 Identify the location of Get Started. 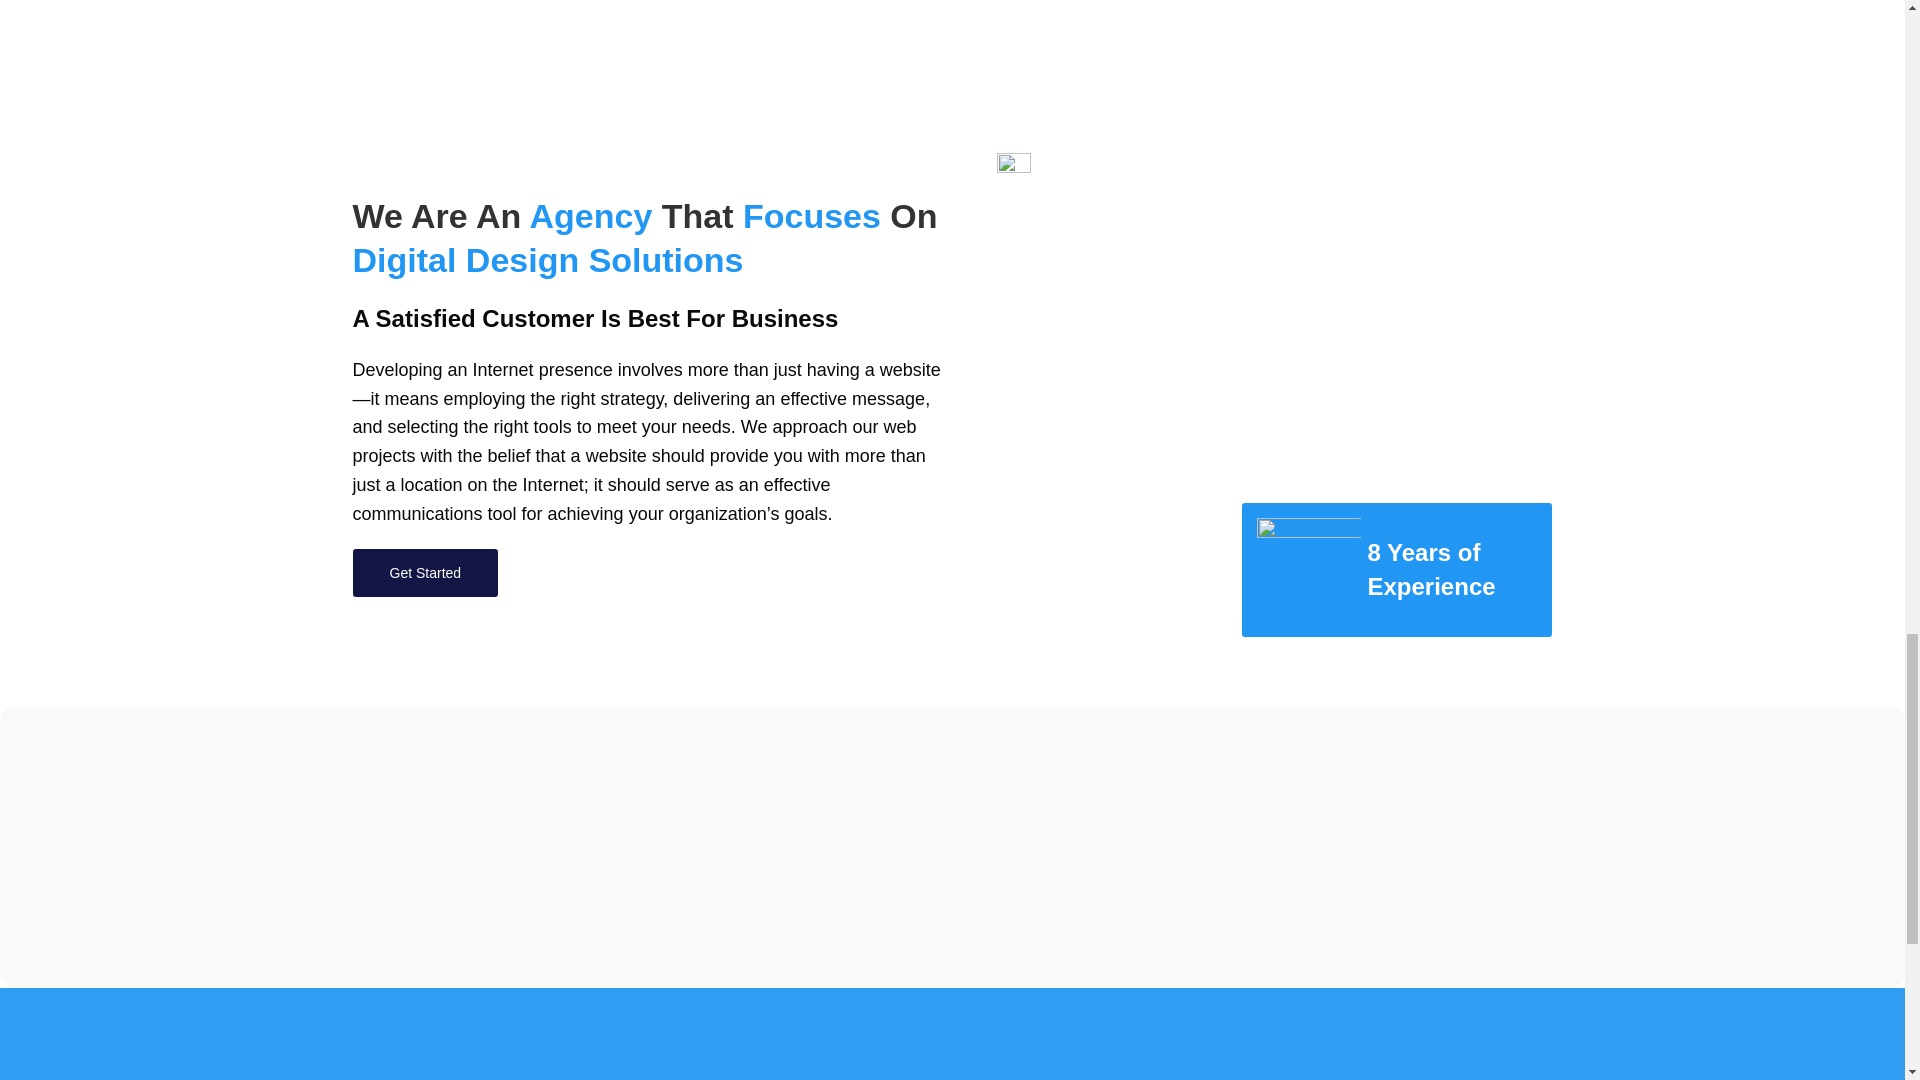
(424, 572).